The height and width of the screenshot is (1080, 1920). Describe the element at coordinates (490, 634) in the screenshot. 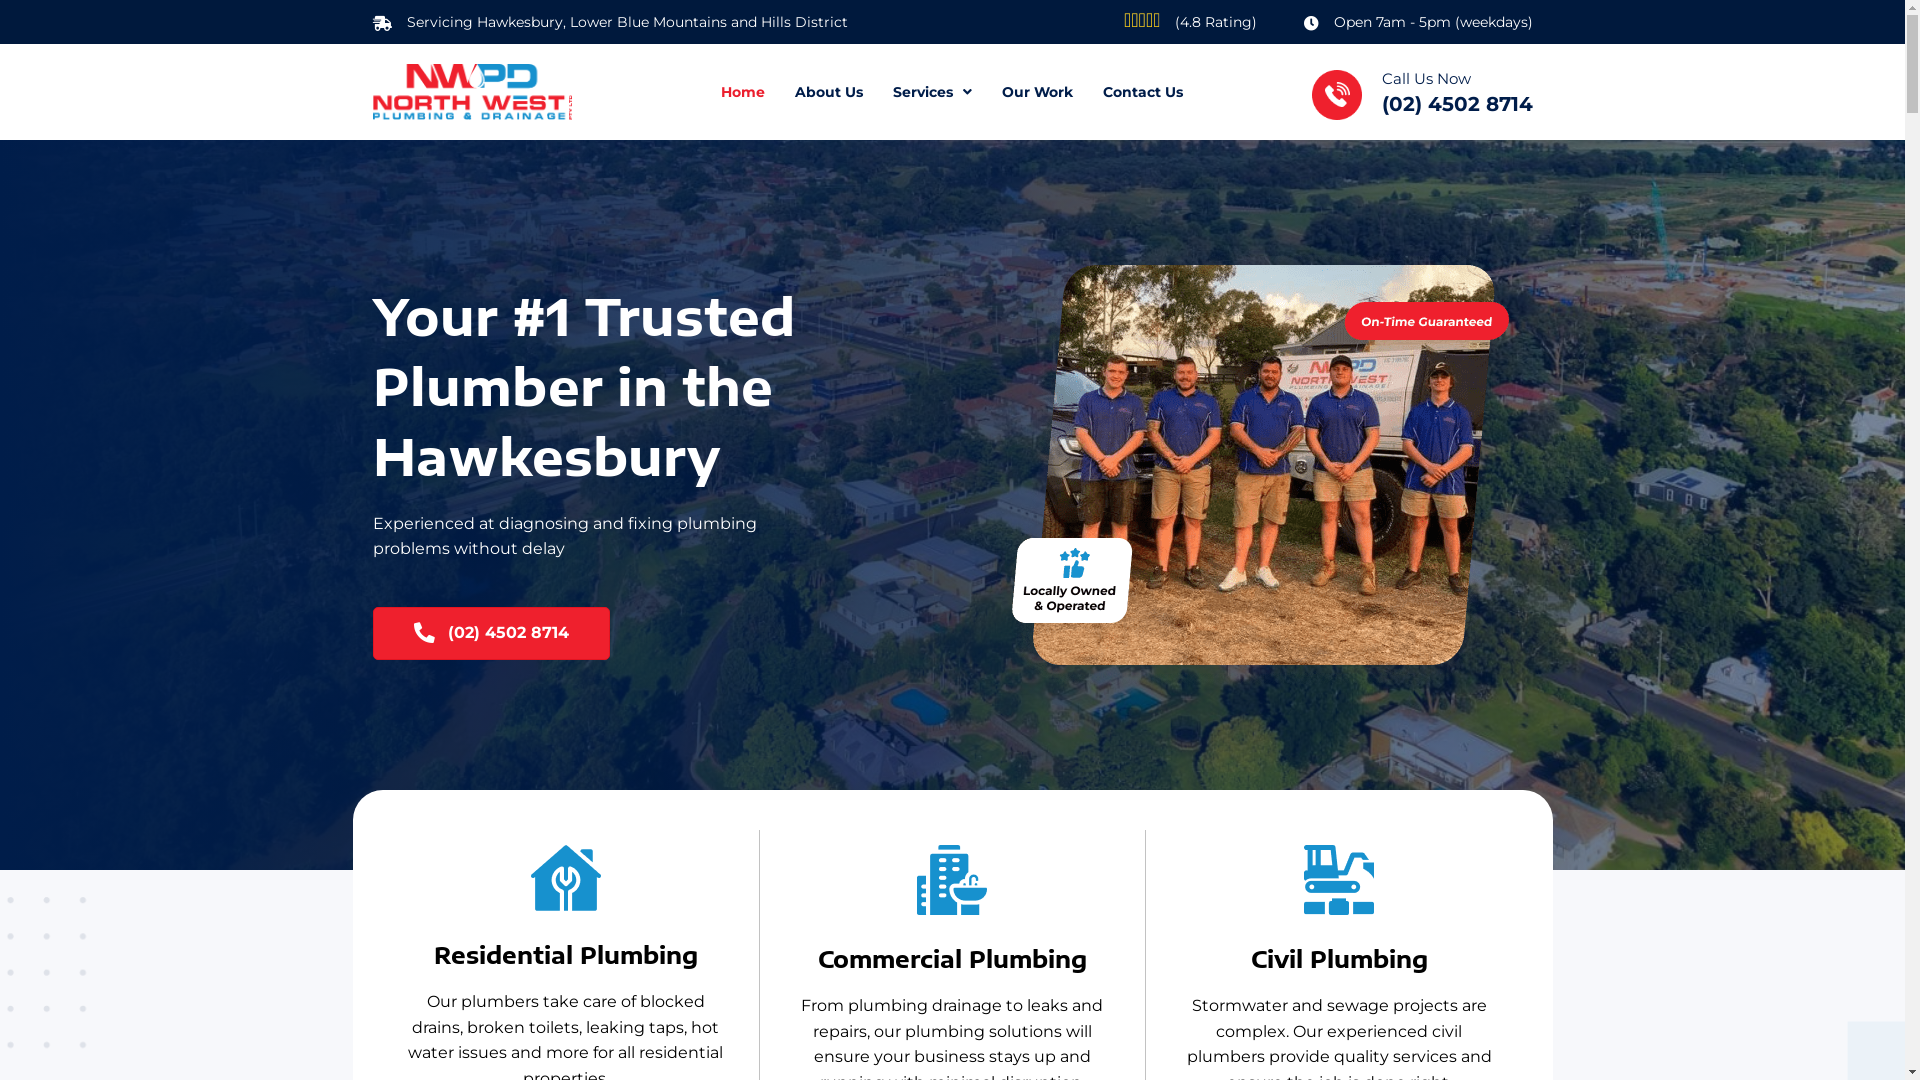

I see `(02) 4502 8714` at that location.